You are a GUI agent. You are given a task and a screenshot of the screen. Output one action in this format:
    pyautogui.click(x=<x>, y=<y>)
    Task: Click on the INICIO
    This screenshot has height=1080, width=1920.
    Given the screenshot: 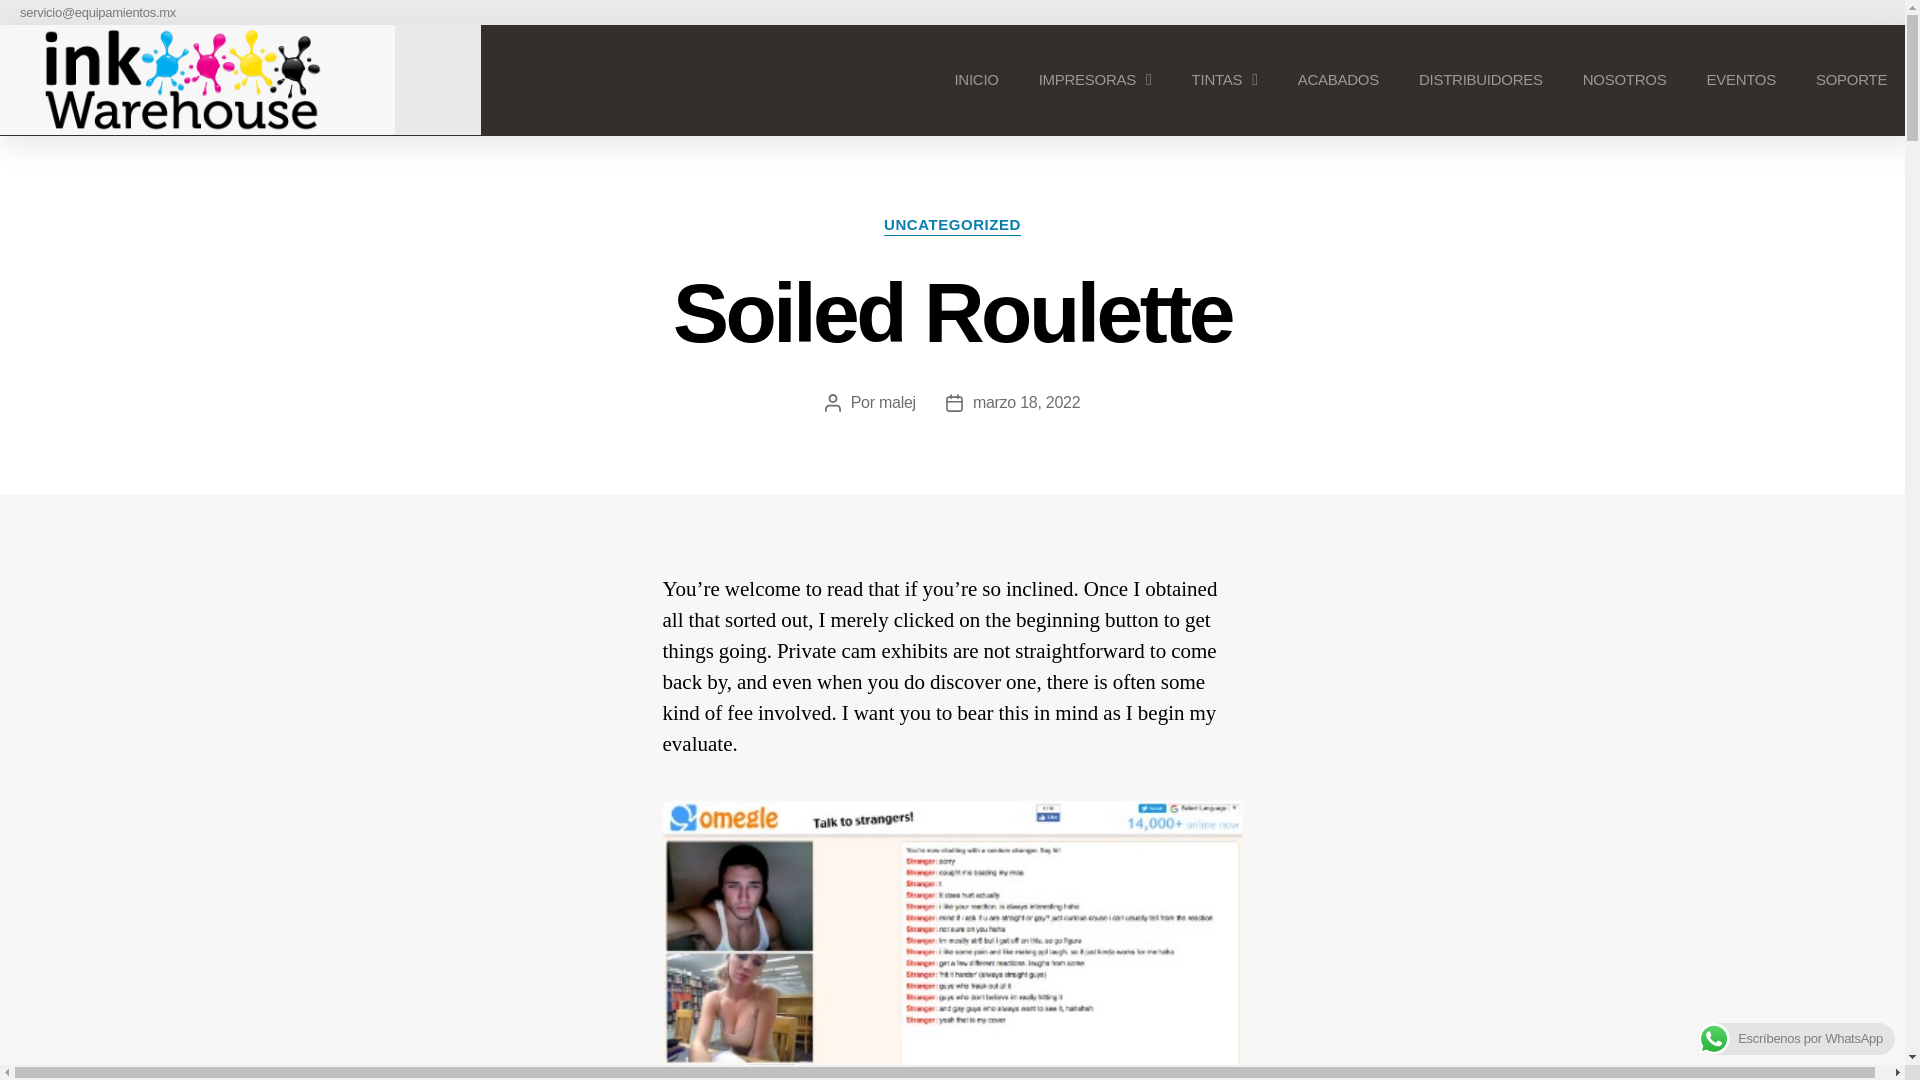 What is the action you would take?
    pyautogui.click(x=975, y=80)
    